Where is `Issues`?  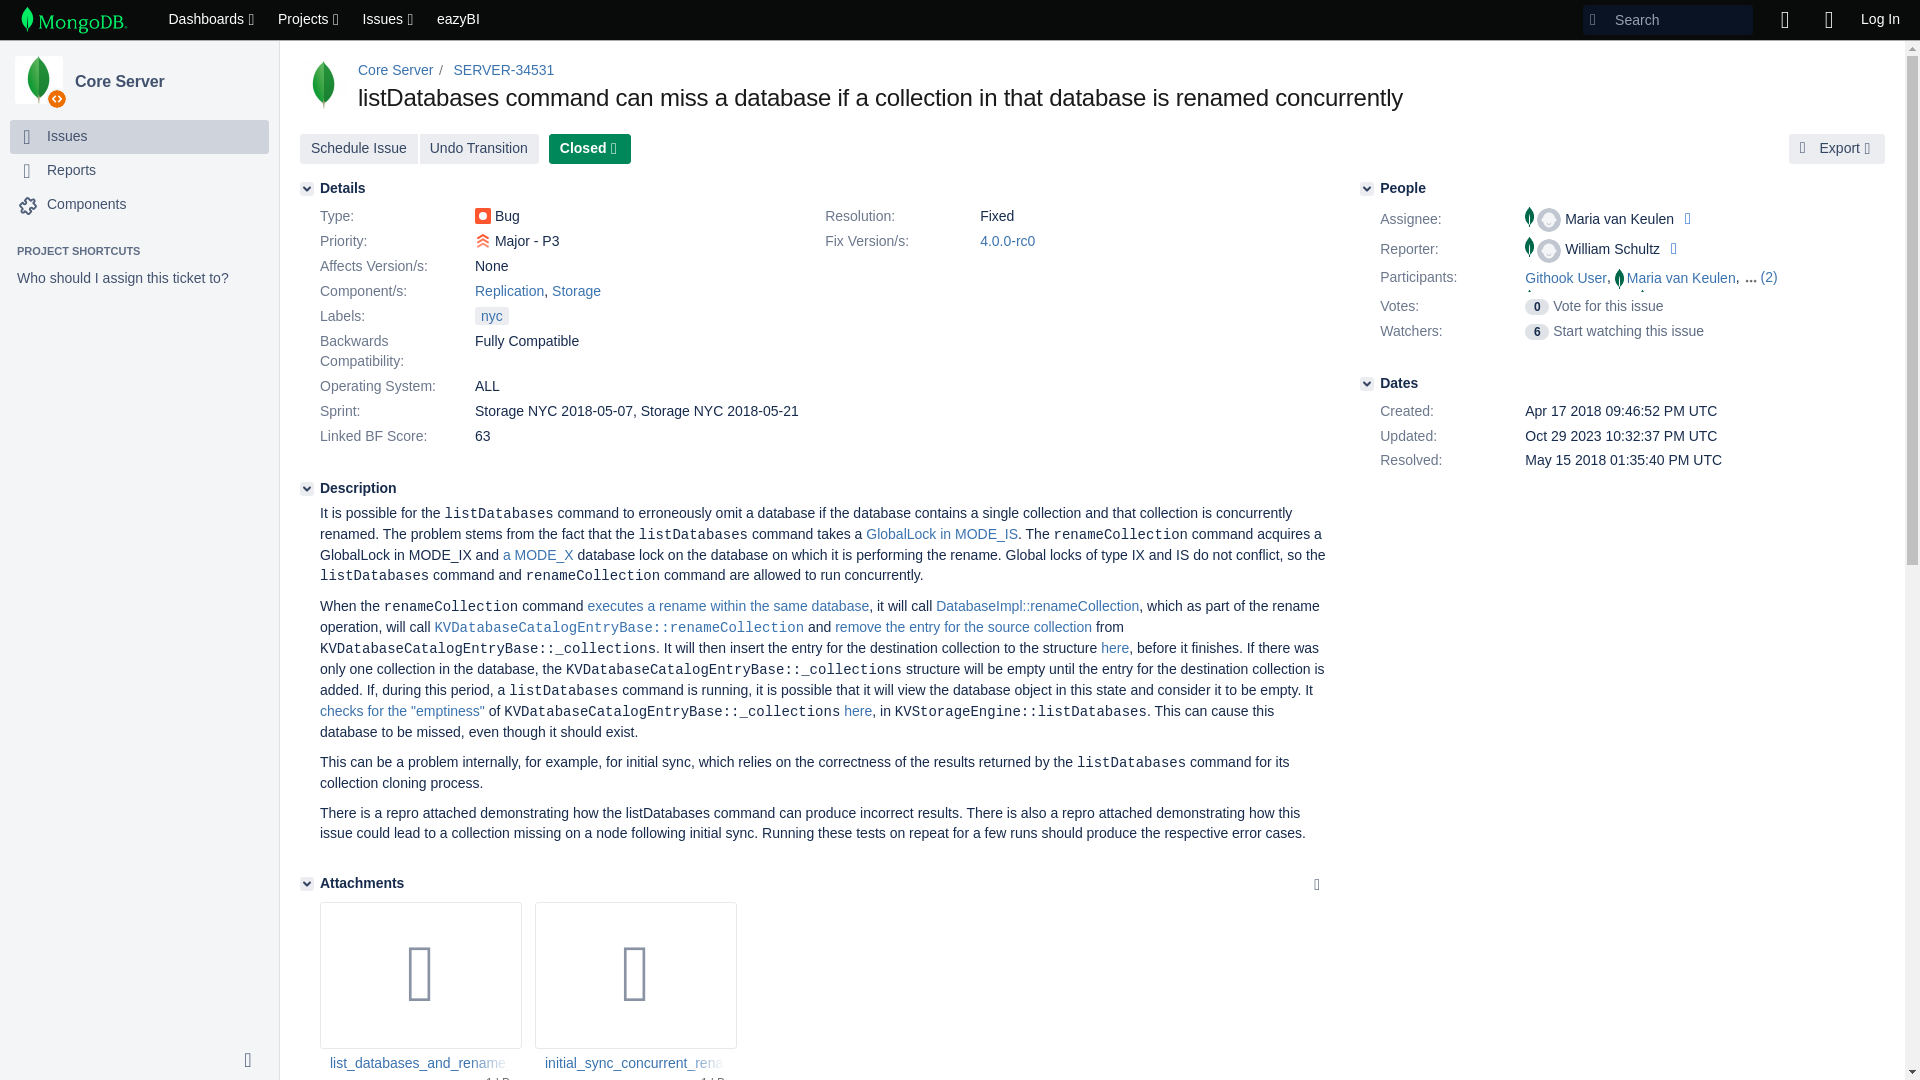 Issues is located at coordinates (390, 20).